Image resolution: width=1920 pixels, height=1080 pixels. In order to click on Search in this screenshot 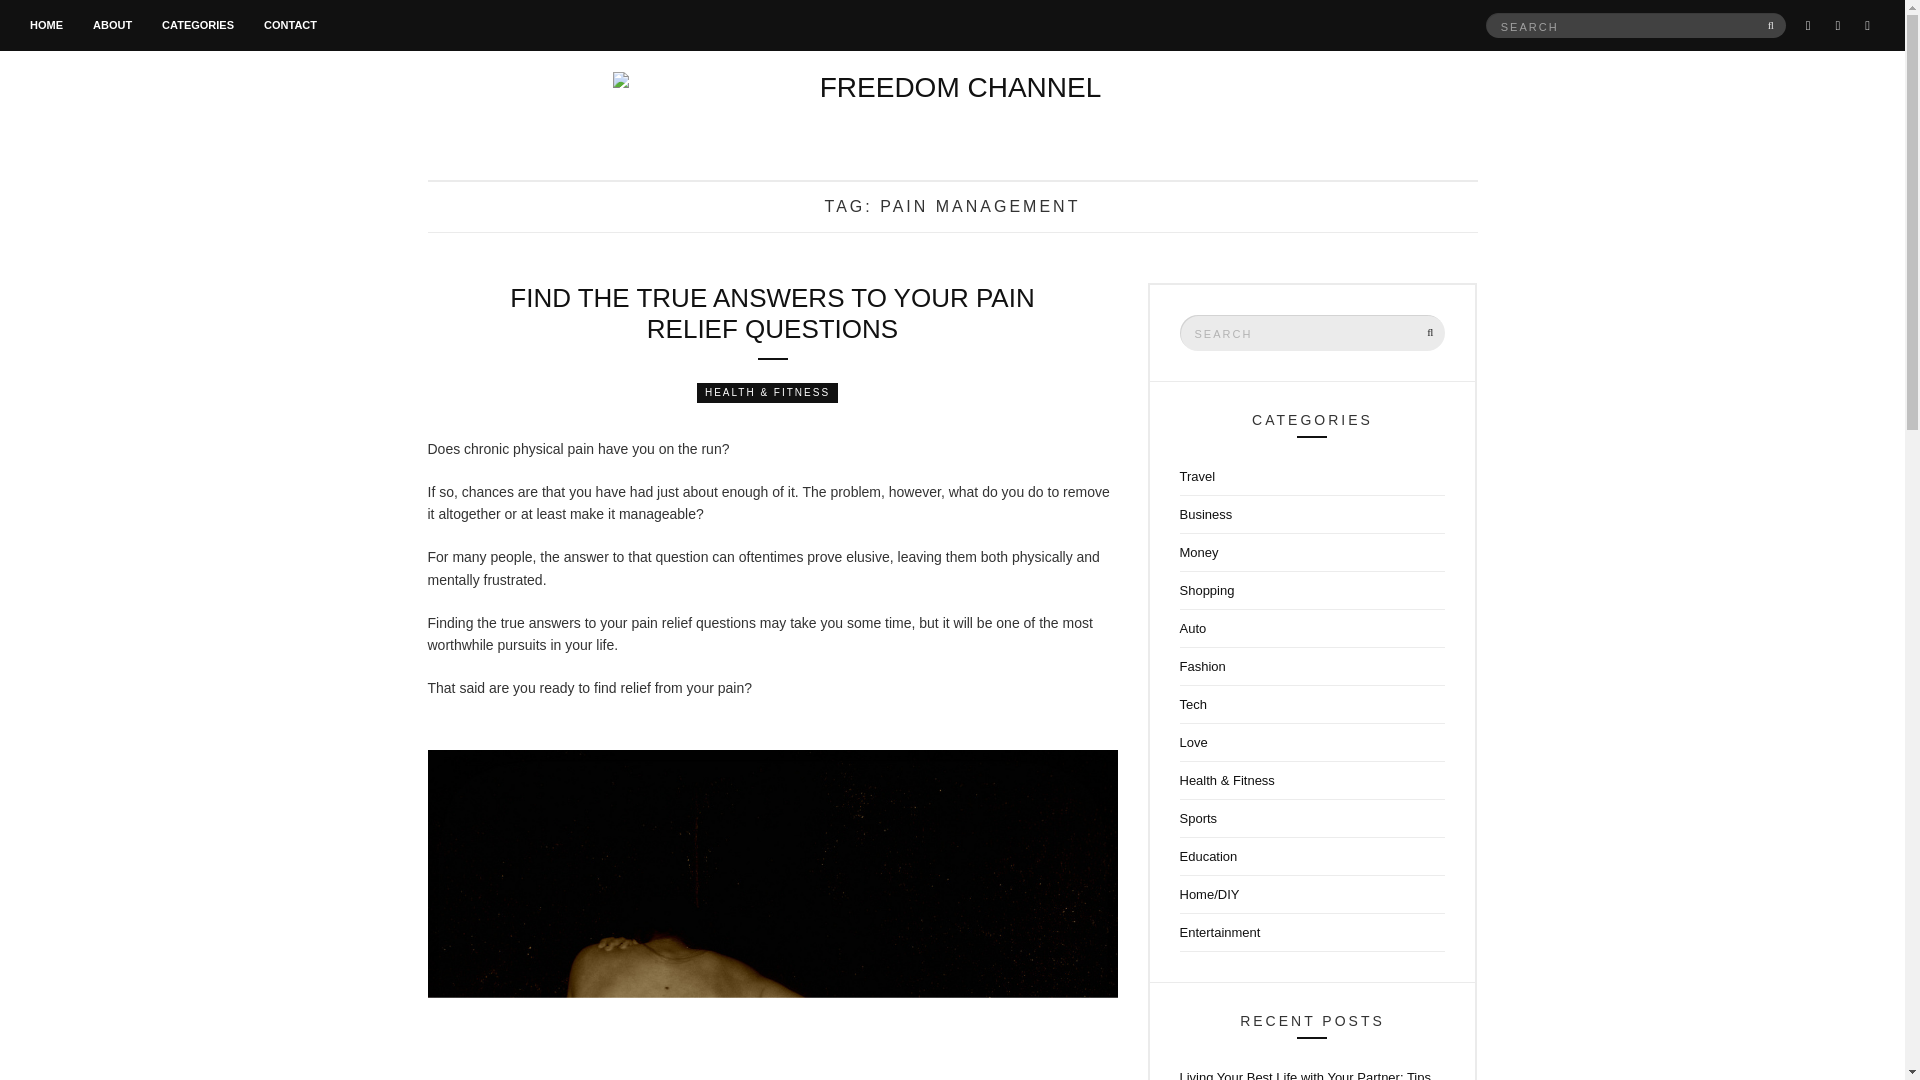, I will do `click(1772, 24)`.